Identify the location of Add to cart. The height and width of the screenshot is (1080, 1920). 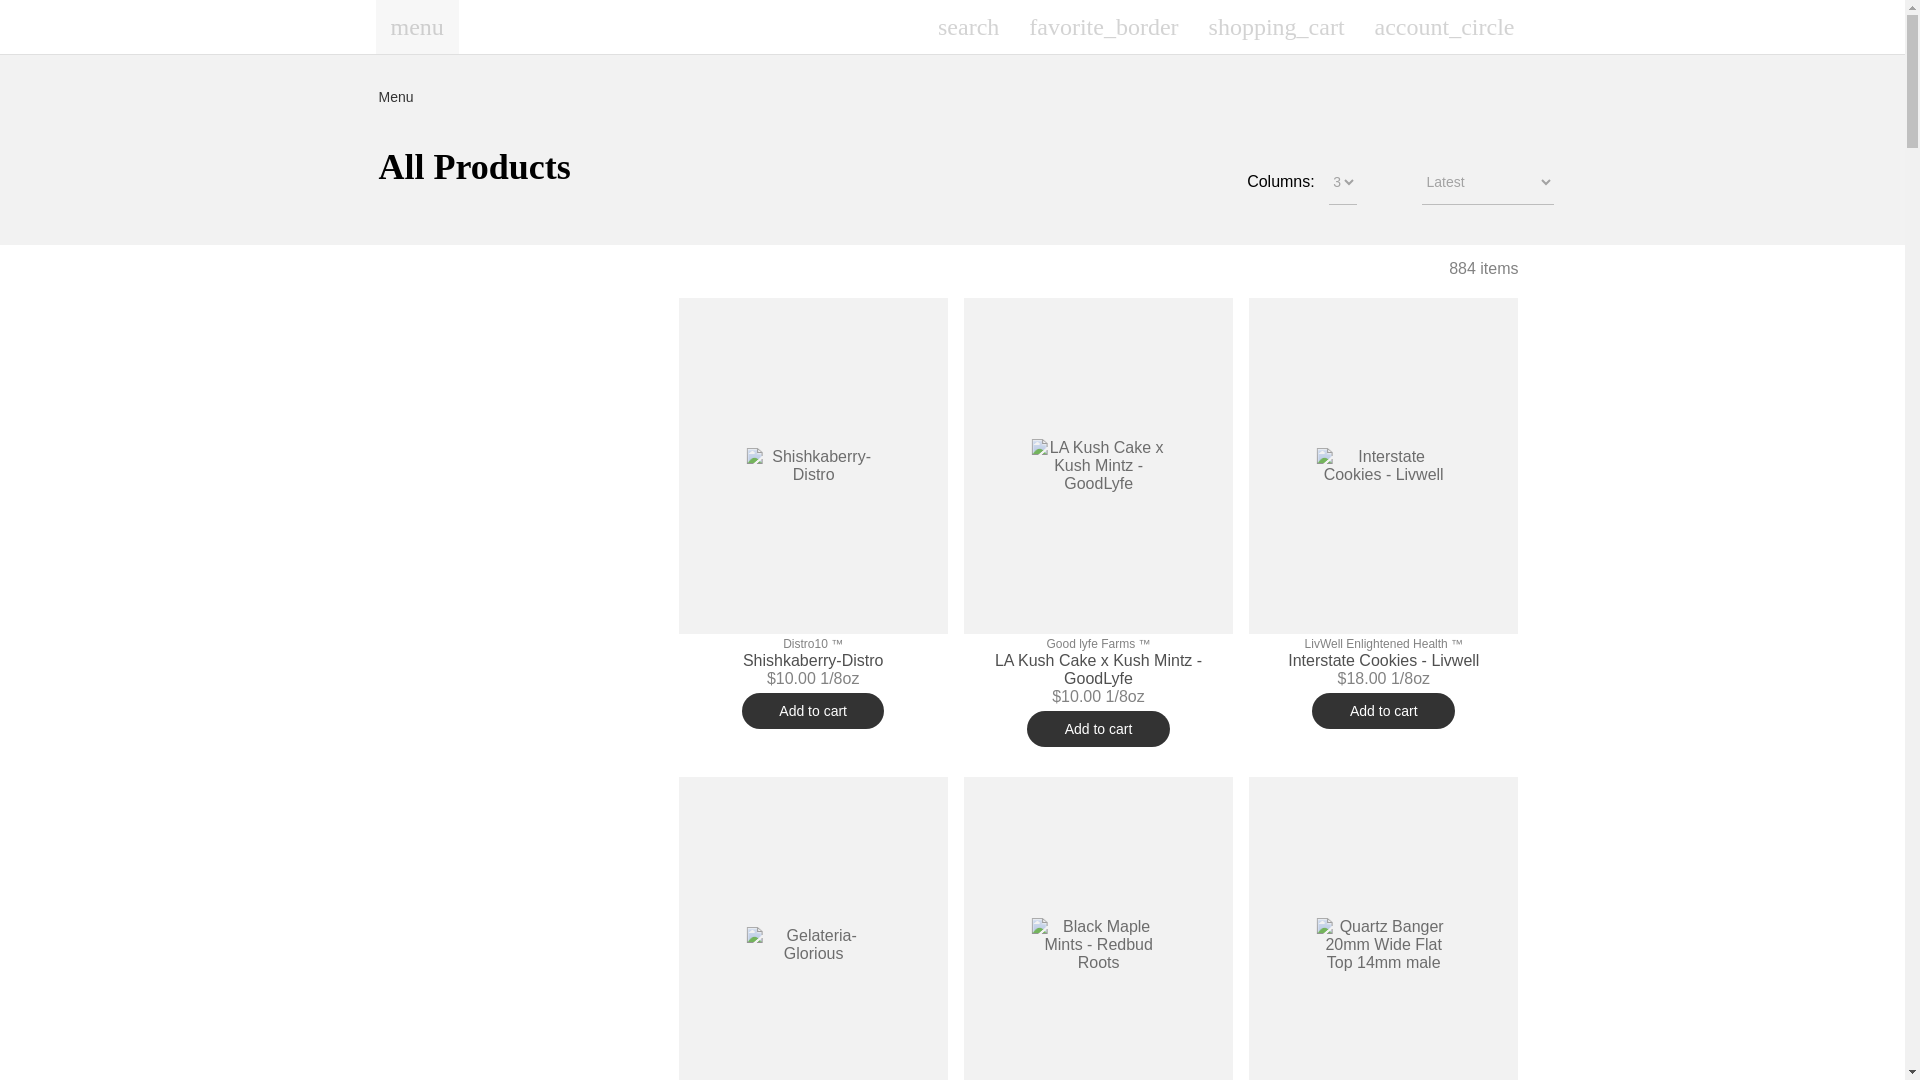
(813, 711).